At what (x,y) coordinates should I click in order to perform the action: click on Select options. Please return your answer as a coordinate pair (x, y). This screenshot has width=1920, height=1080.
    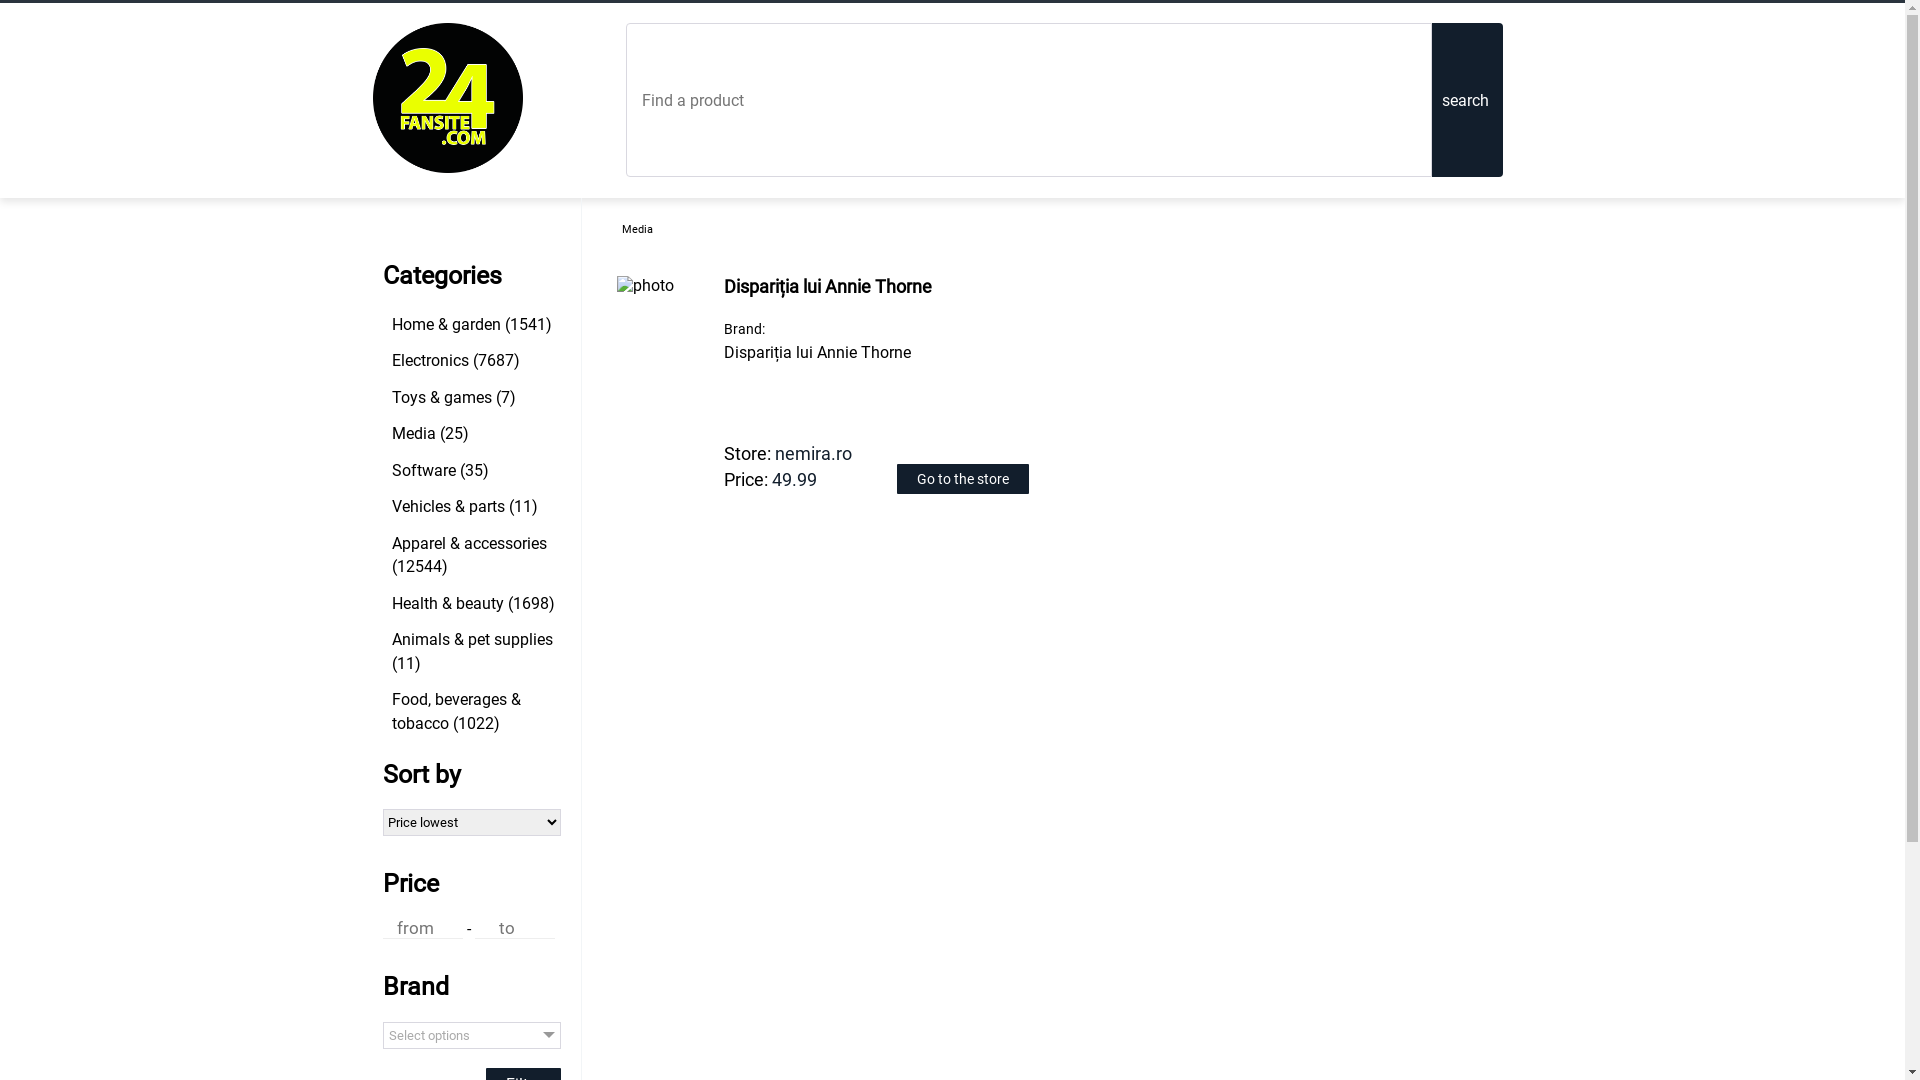
    Looking at the image, I should click on (471, 1036).